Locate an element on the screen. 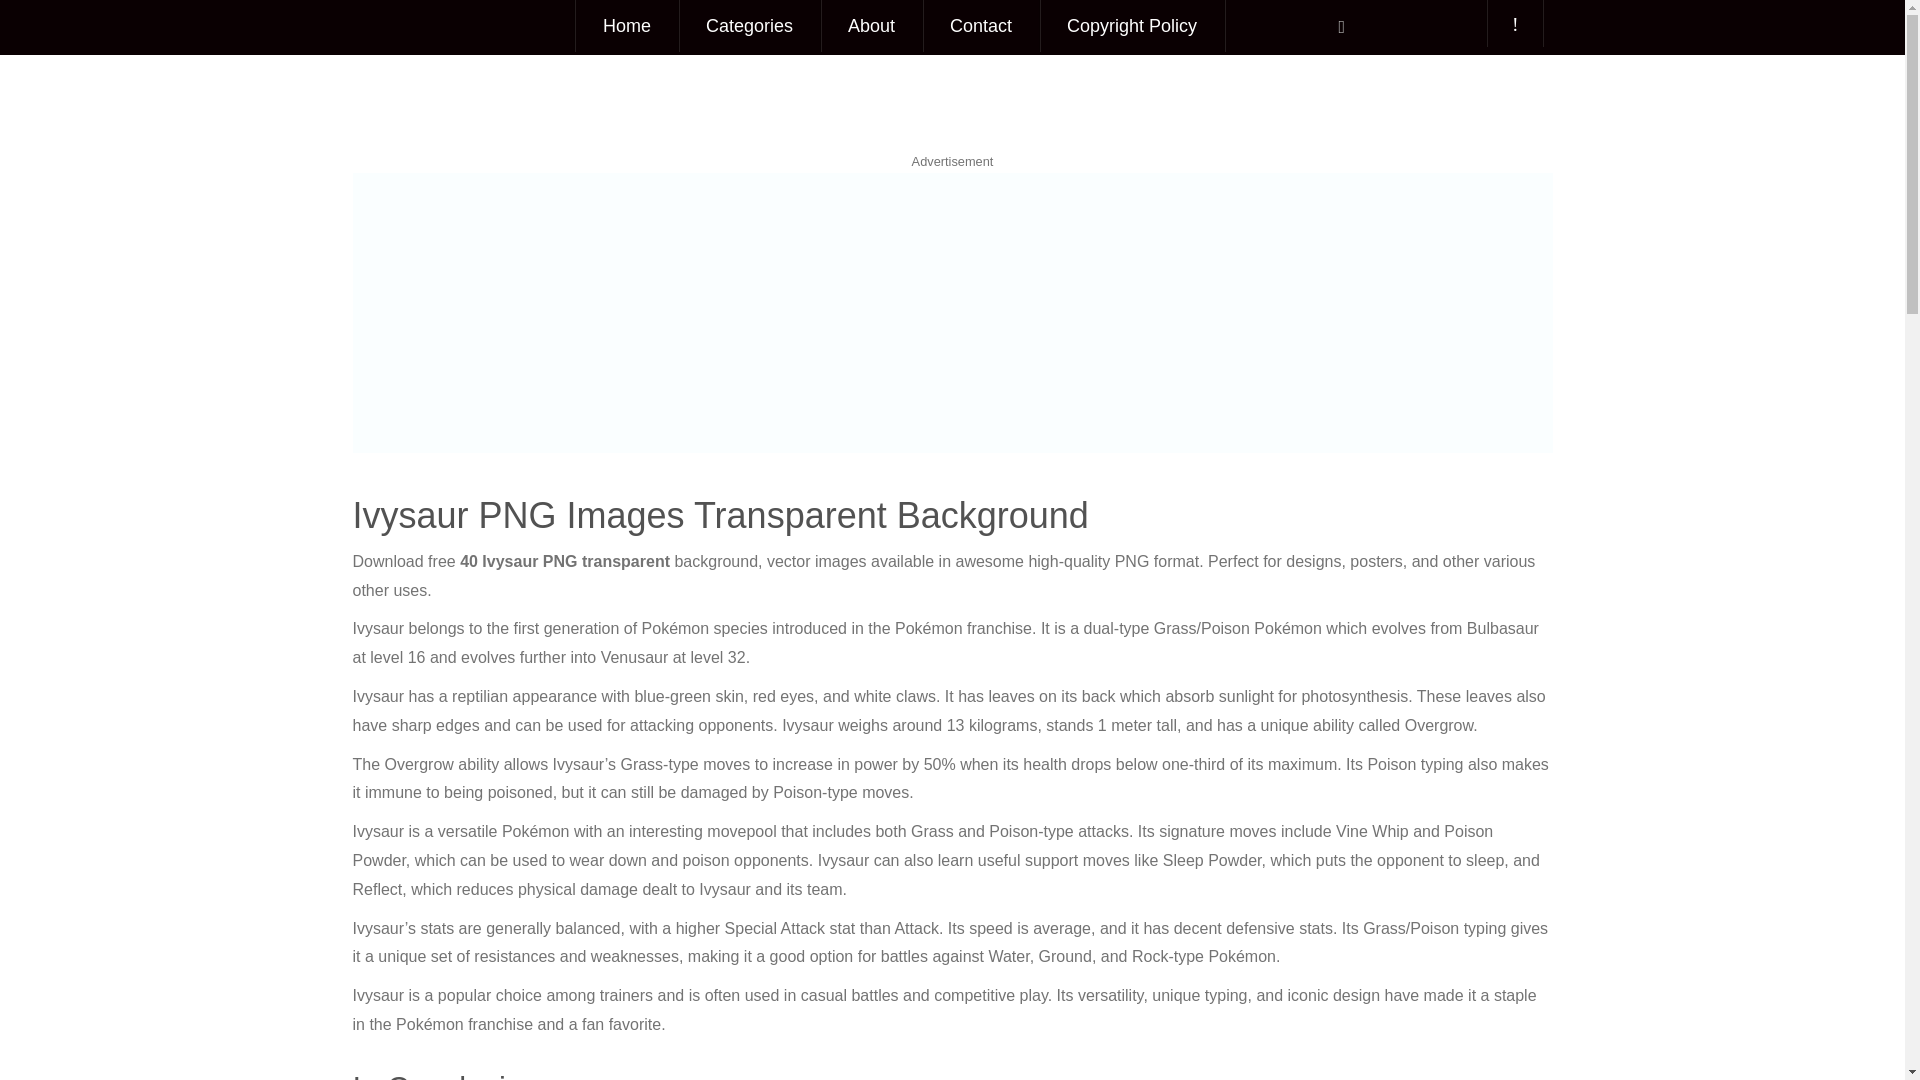 The width and height of the screenshot is (1920, 1080). Copyright Policy is located at coordinates (1132, 26).